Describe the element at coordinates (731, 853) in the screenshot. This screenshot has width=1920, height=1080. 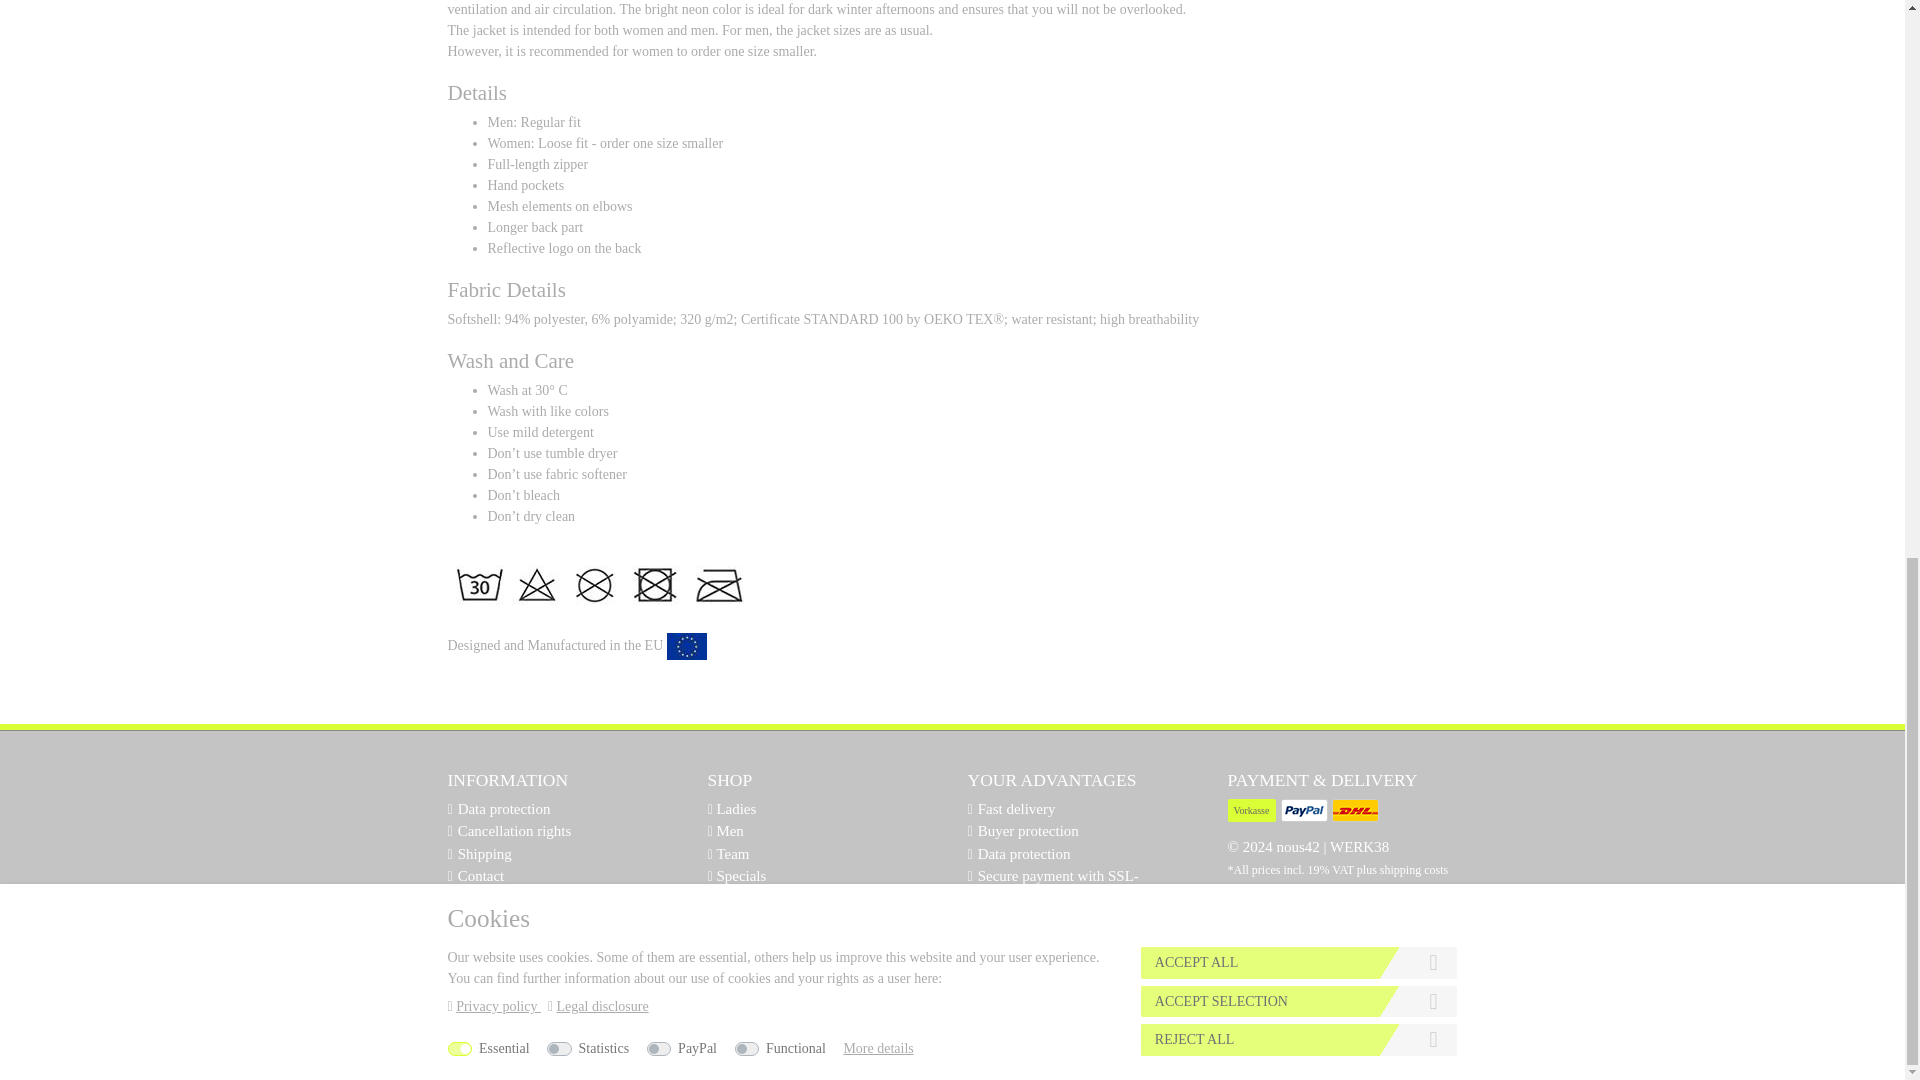
I see `Team` at that location.